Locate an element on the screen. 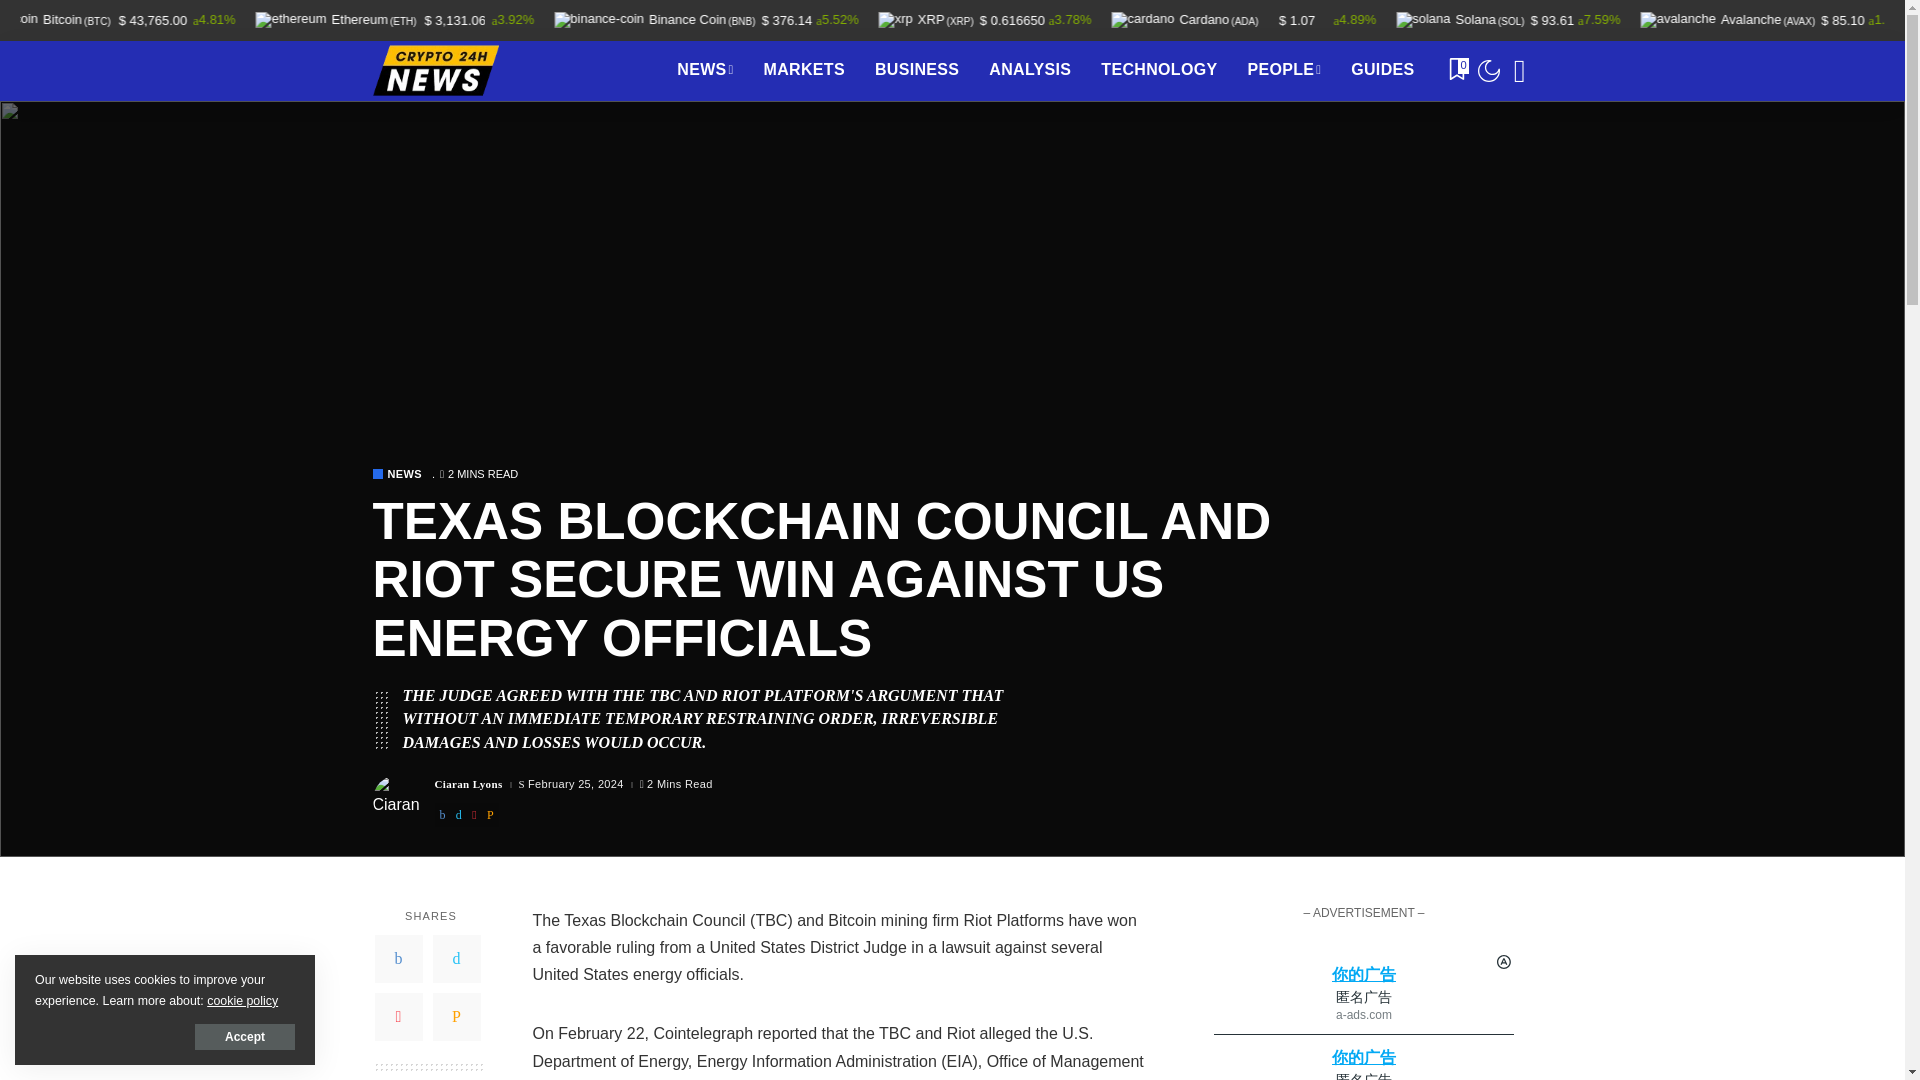  February 25, 2024 is located at coordinates (576, 784).